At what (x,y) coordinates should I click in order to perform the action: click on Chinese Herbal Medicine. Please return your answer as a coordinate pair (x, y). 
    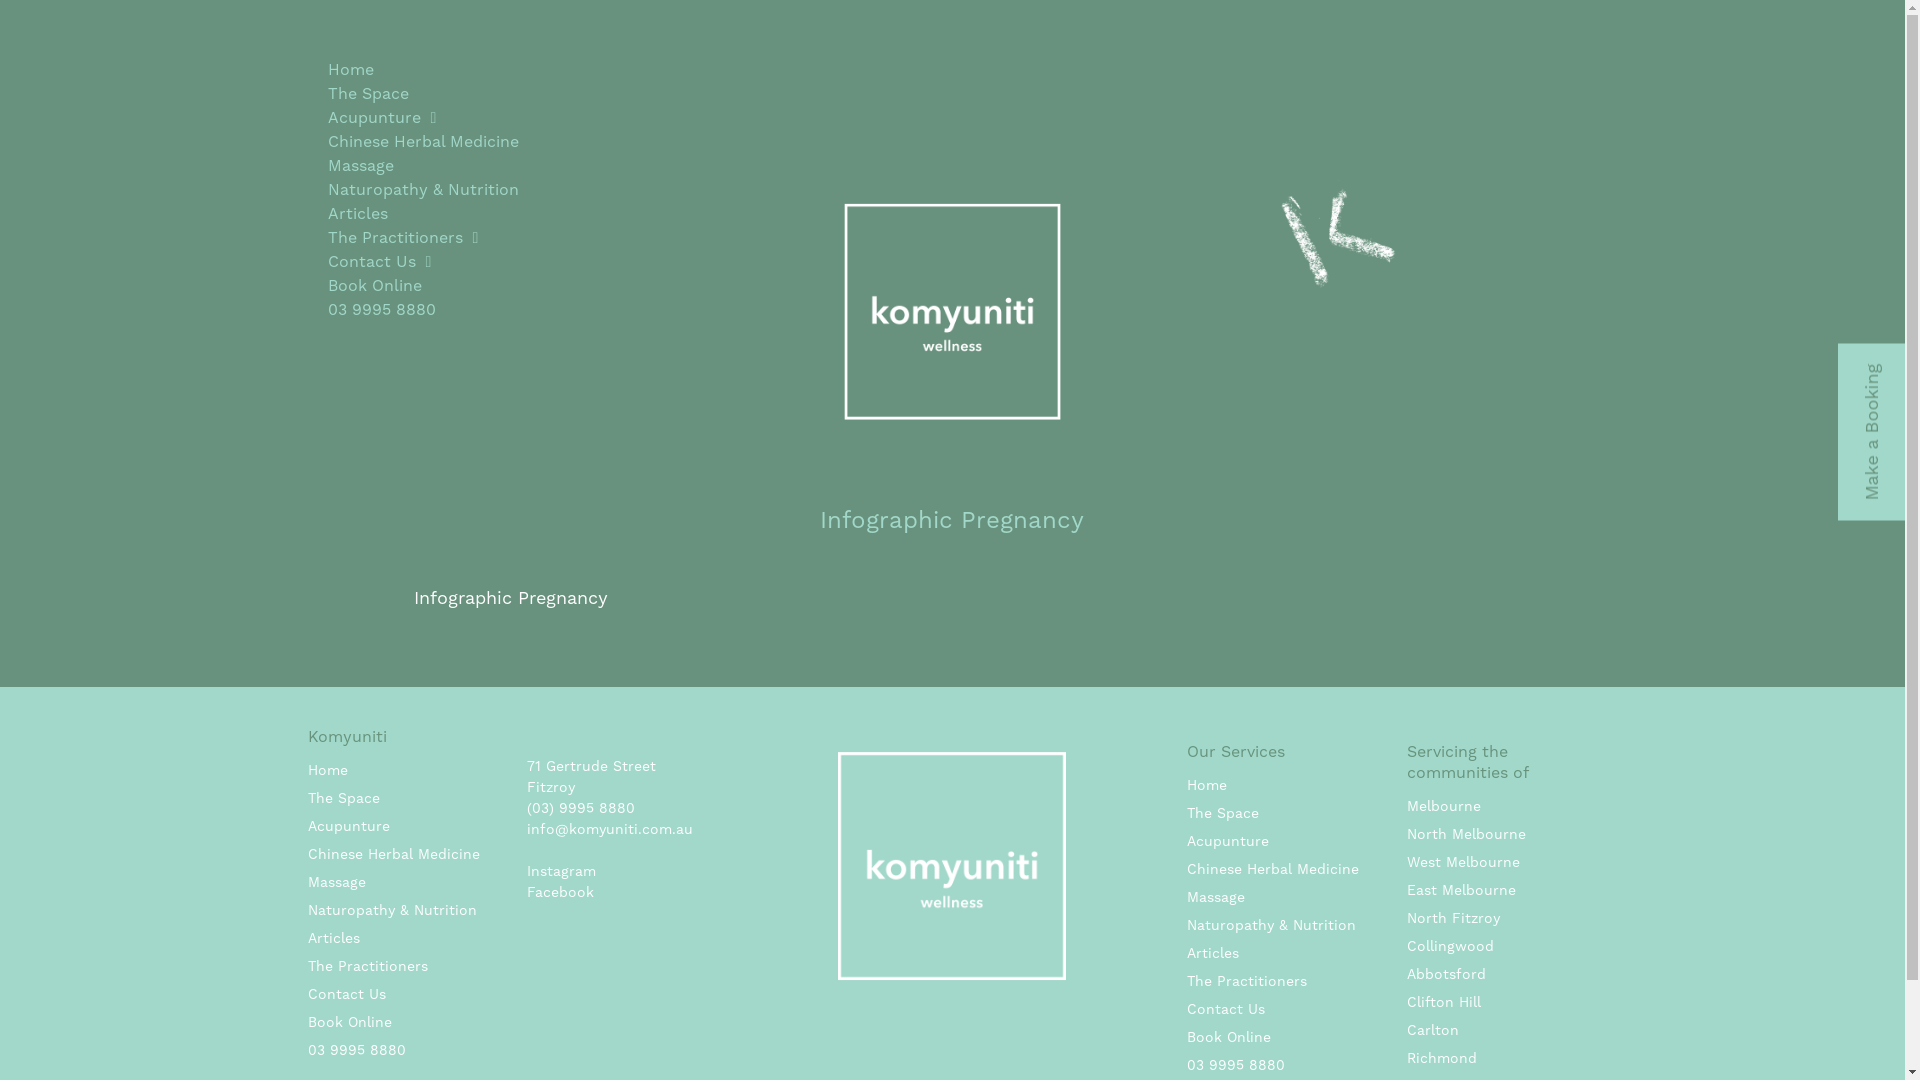
    Looking at the image, I should click on (1273, 869).